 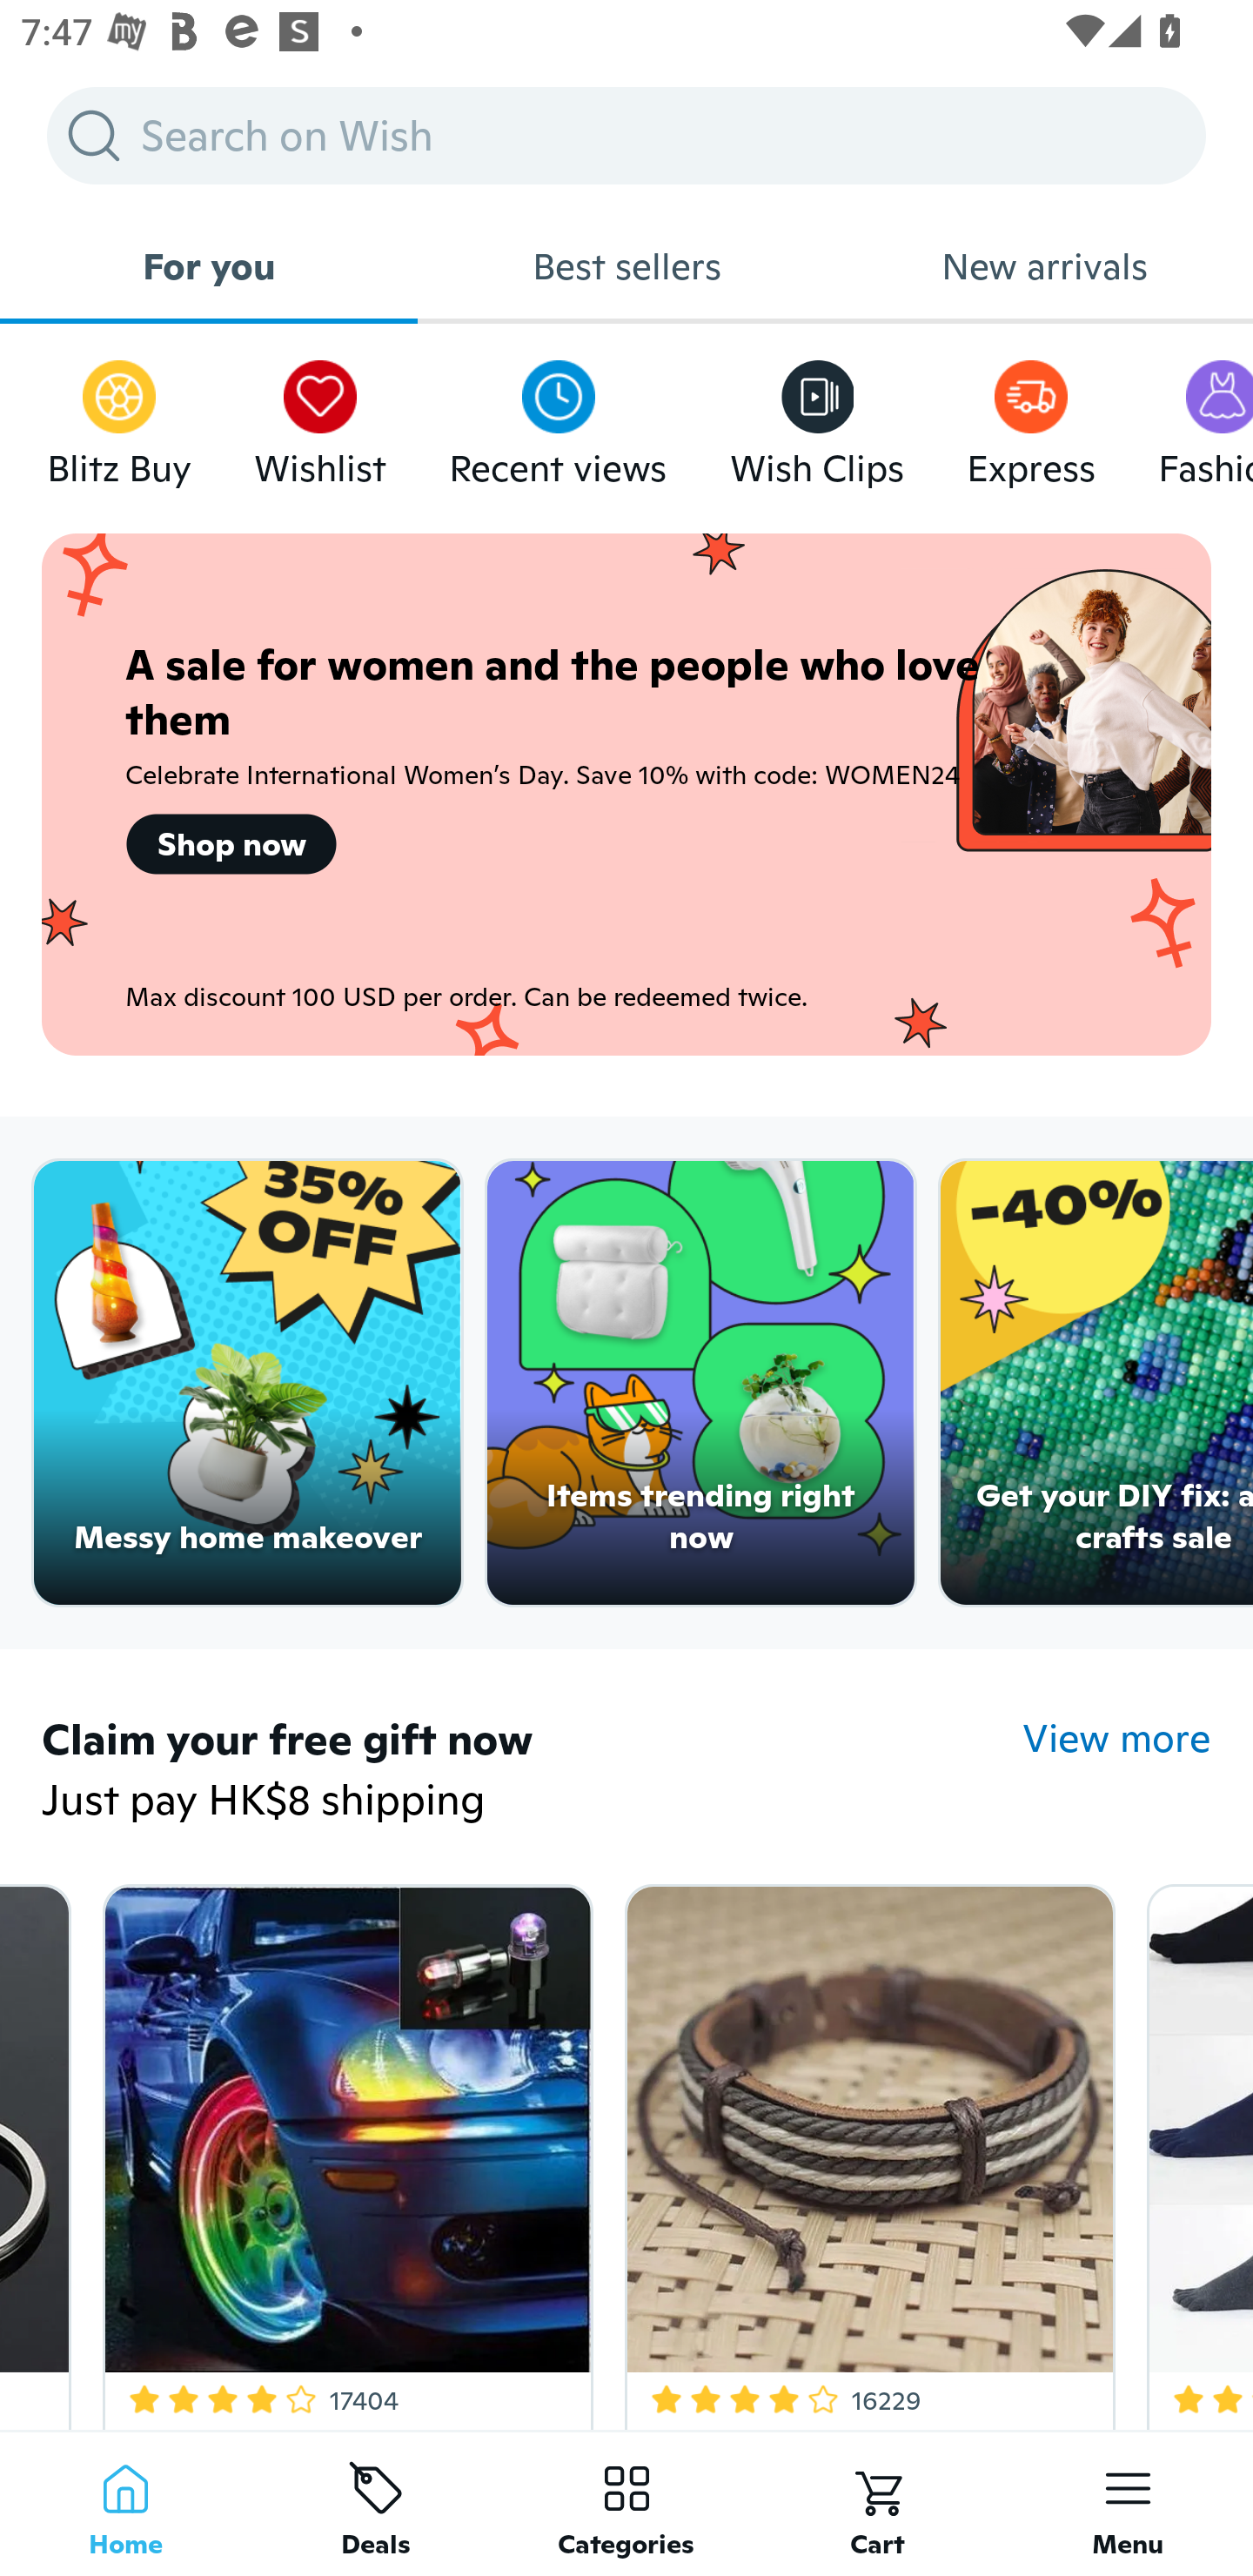 I want to click on Cart, so click(x=877, y=2503).